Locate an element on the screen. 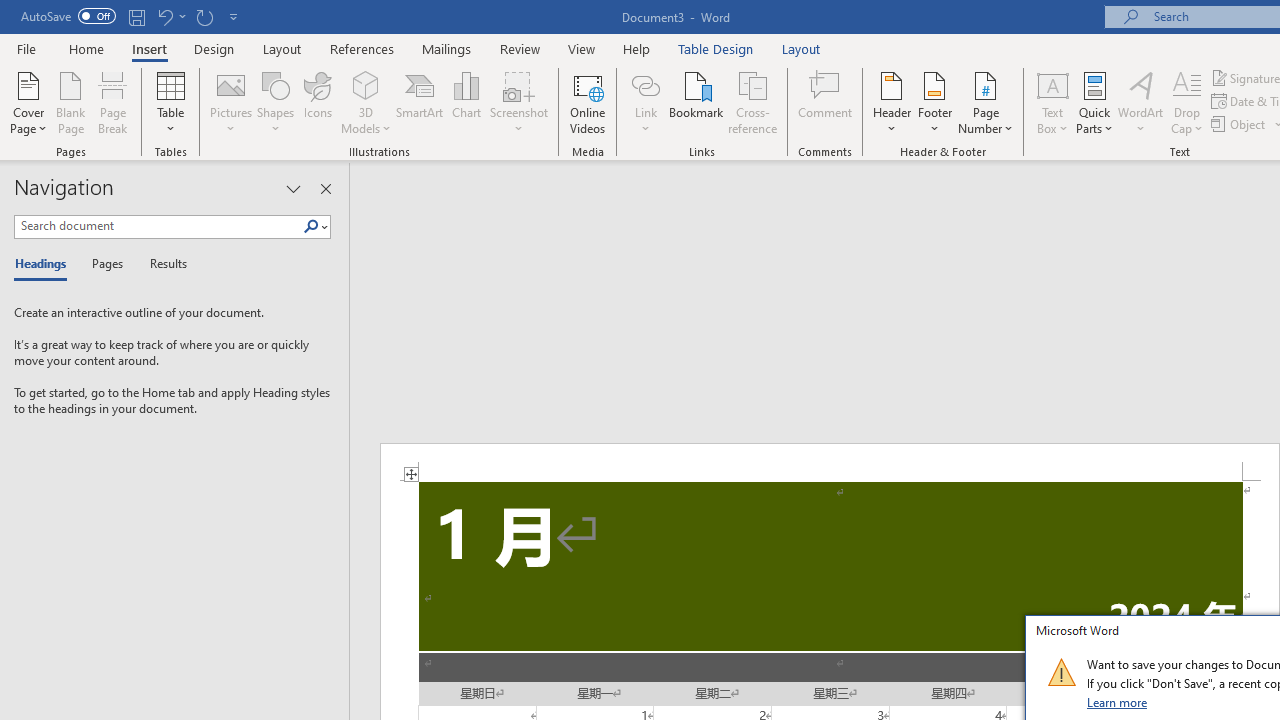  Cover Page is located at coordinates (28, 102).